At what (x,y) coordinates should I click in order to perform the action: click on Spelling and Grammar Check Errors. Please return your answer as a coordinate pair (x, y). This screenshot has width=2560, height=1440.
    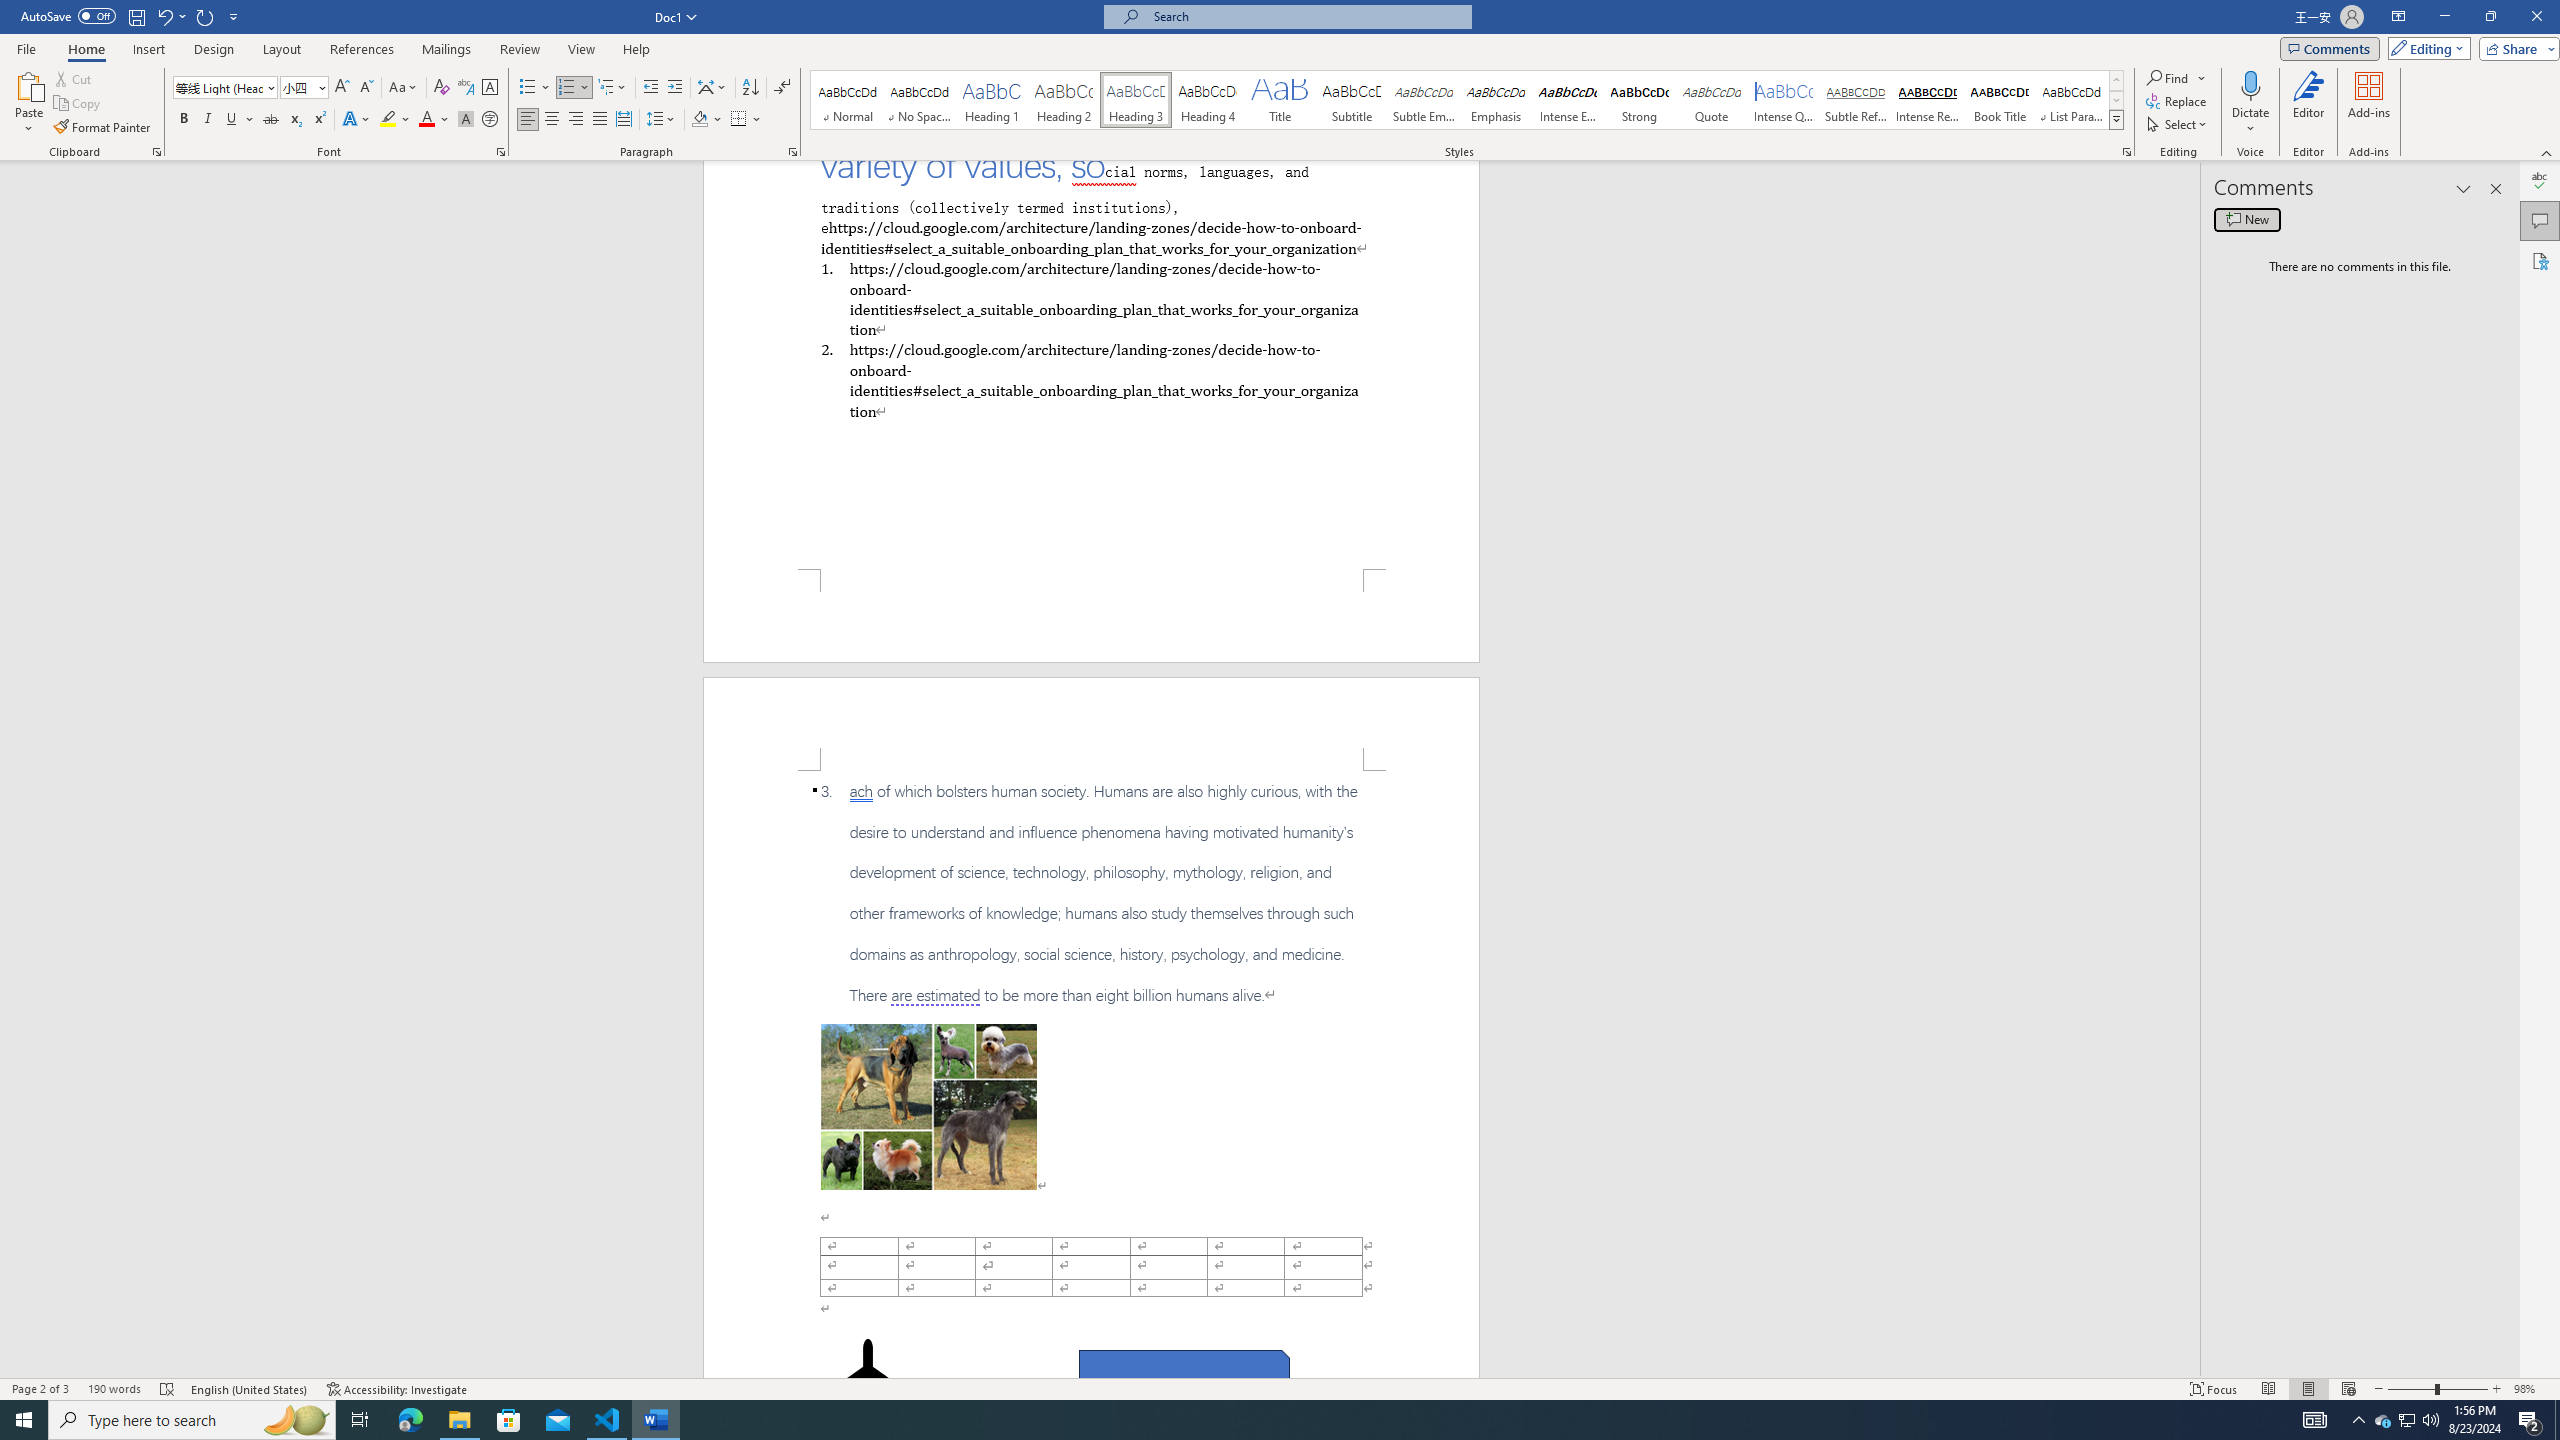
    Looking at the image, I should click on (168, 1389).